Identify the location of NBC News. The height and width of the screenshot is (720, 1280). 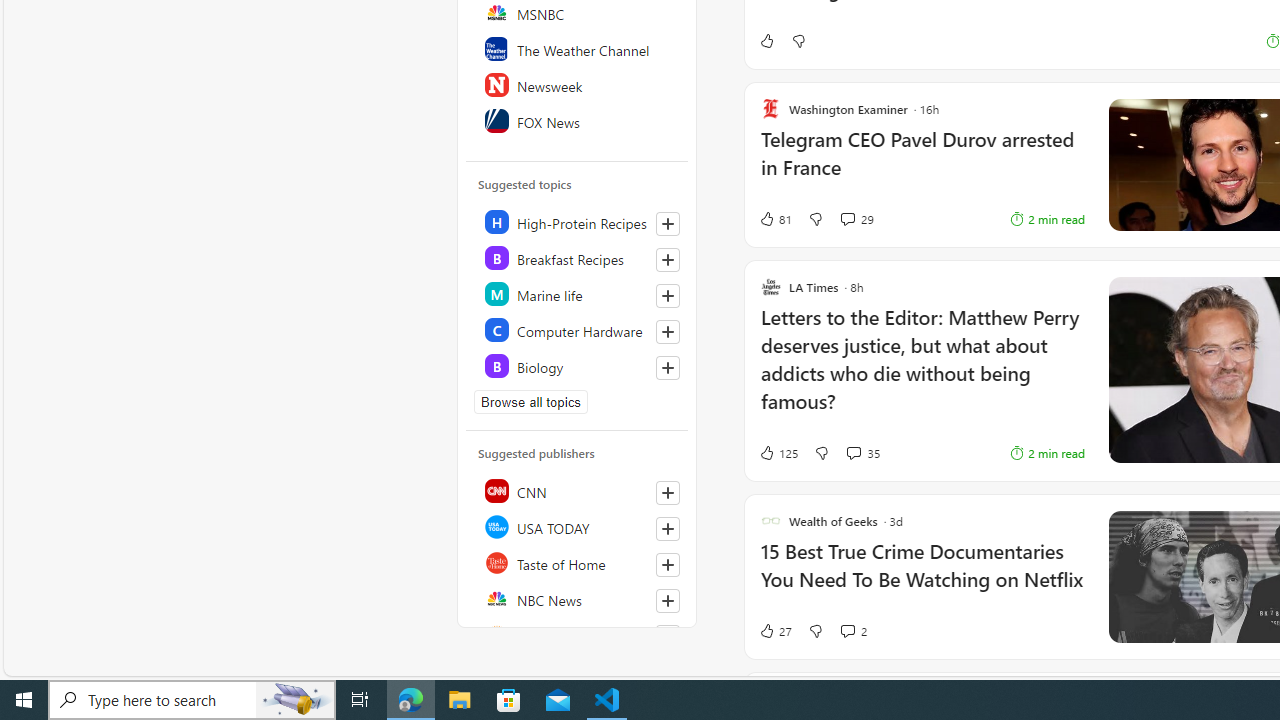
(578, 598).